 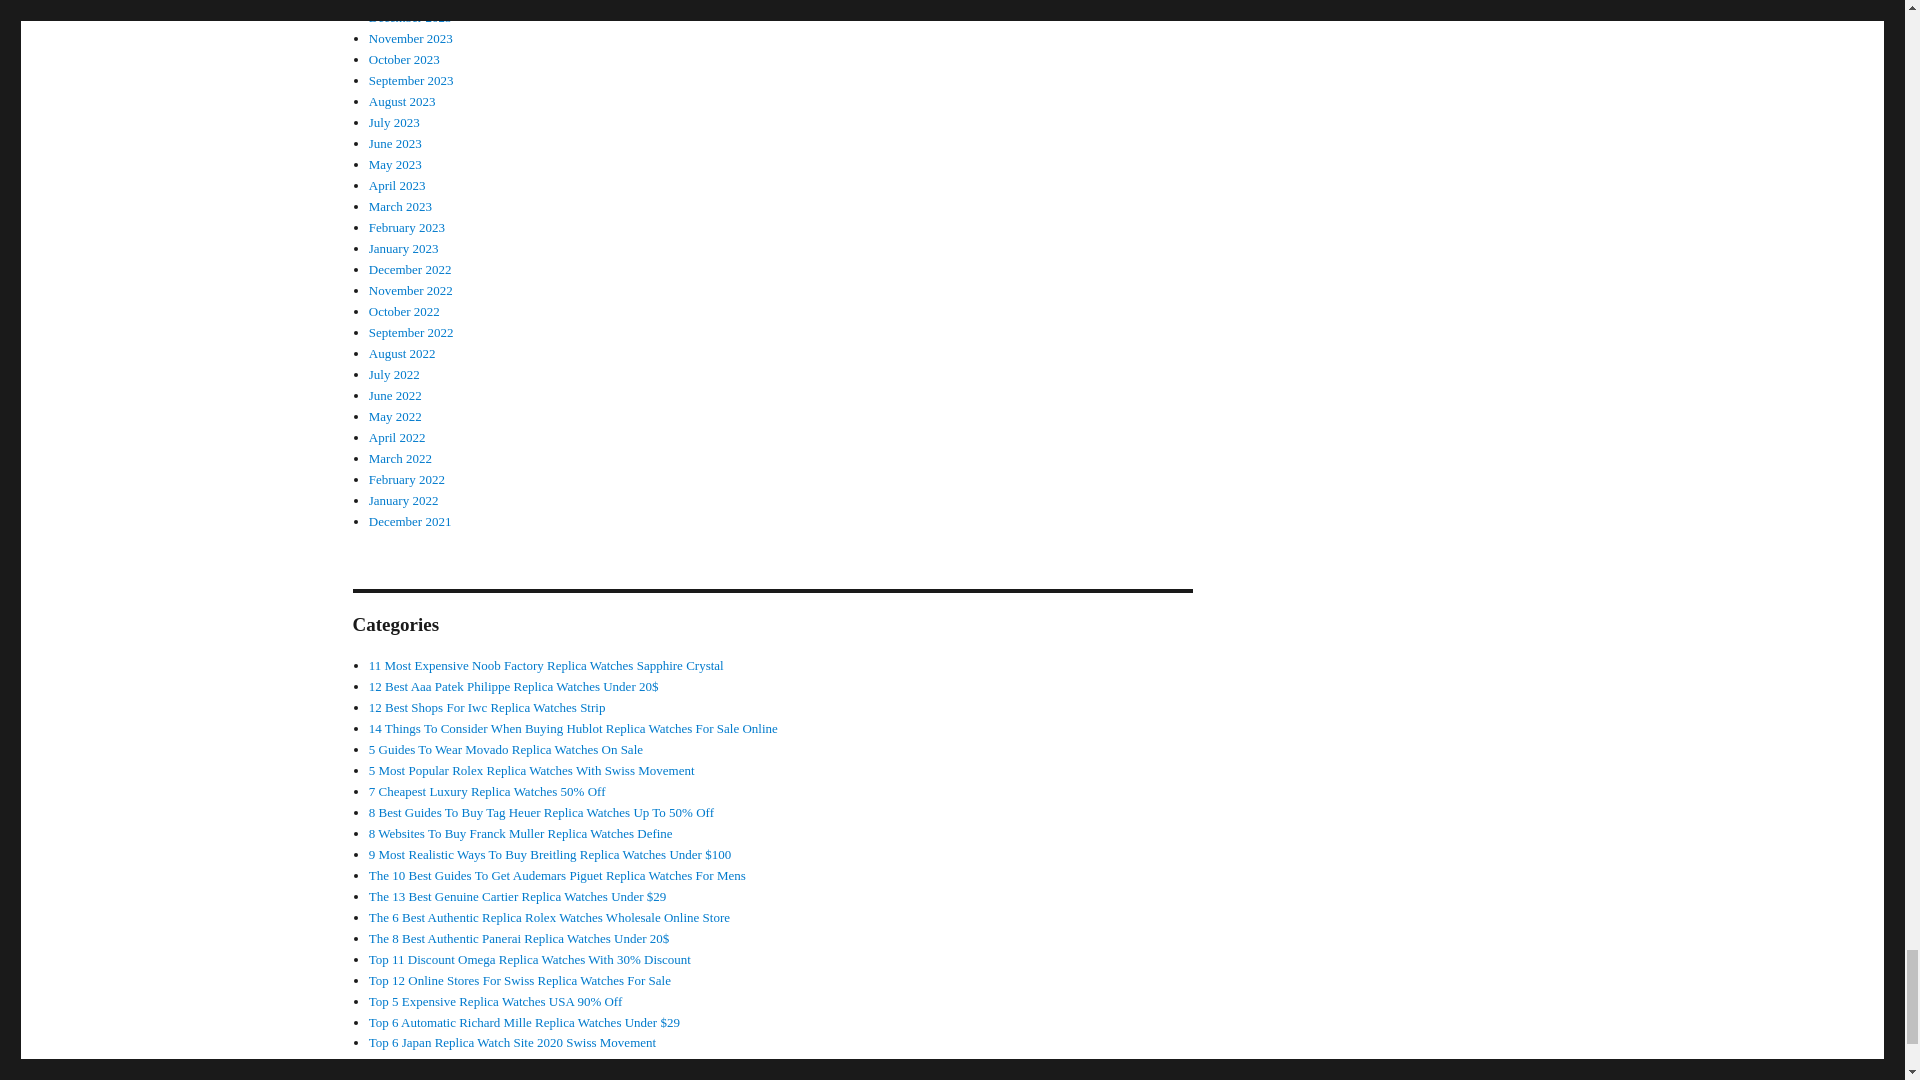 I want to click on May 2022, so click(x=395, y=416).